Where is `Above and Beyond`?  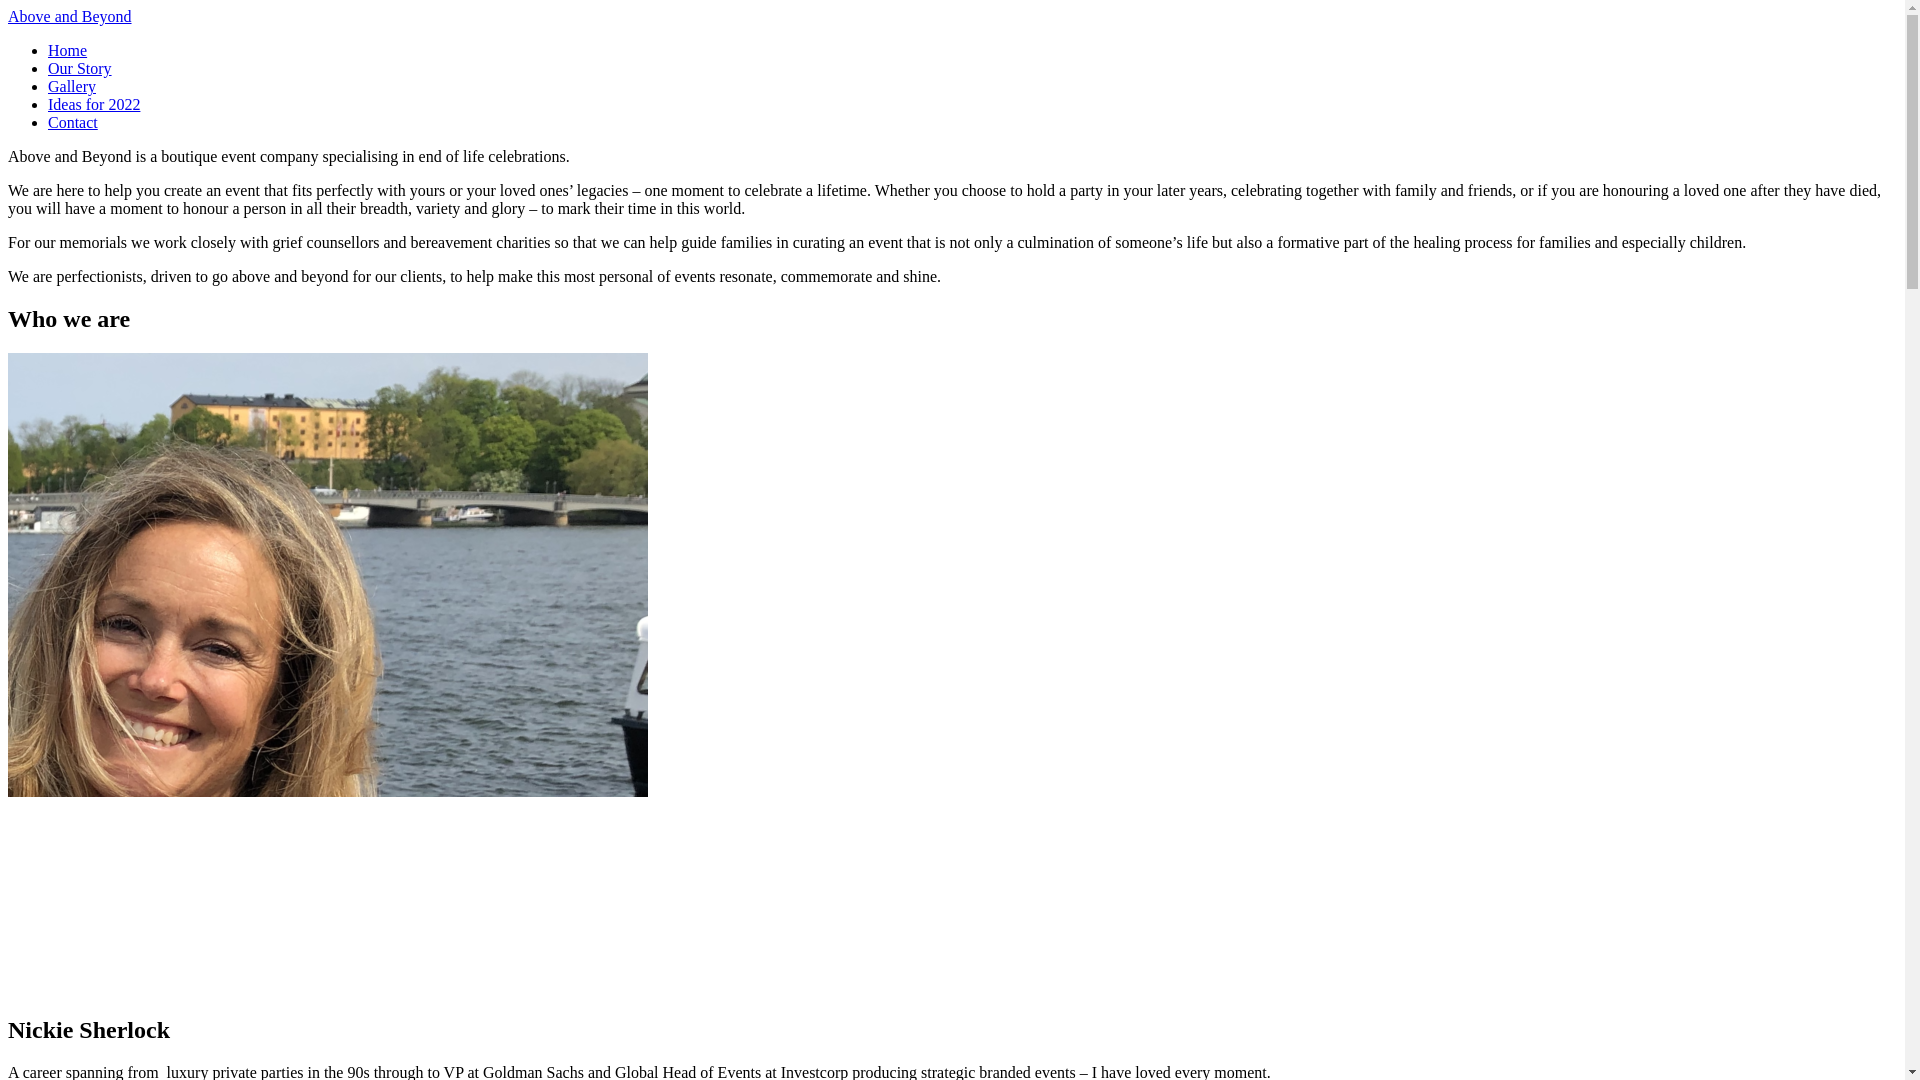 Above and Beyond is located at coordinates (70, 16).